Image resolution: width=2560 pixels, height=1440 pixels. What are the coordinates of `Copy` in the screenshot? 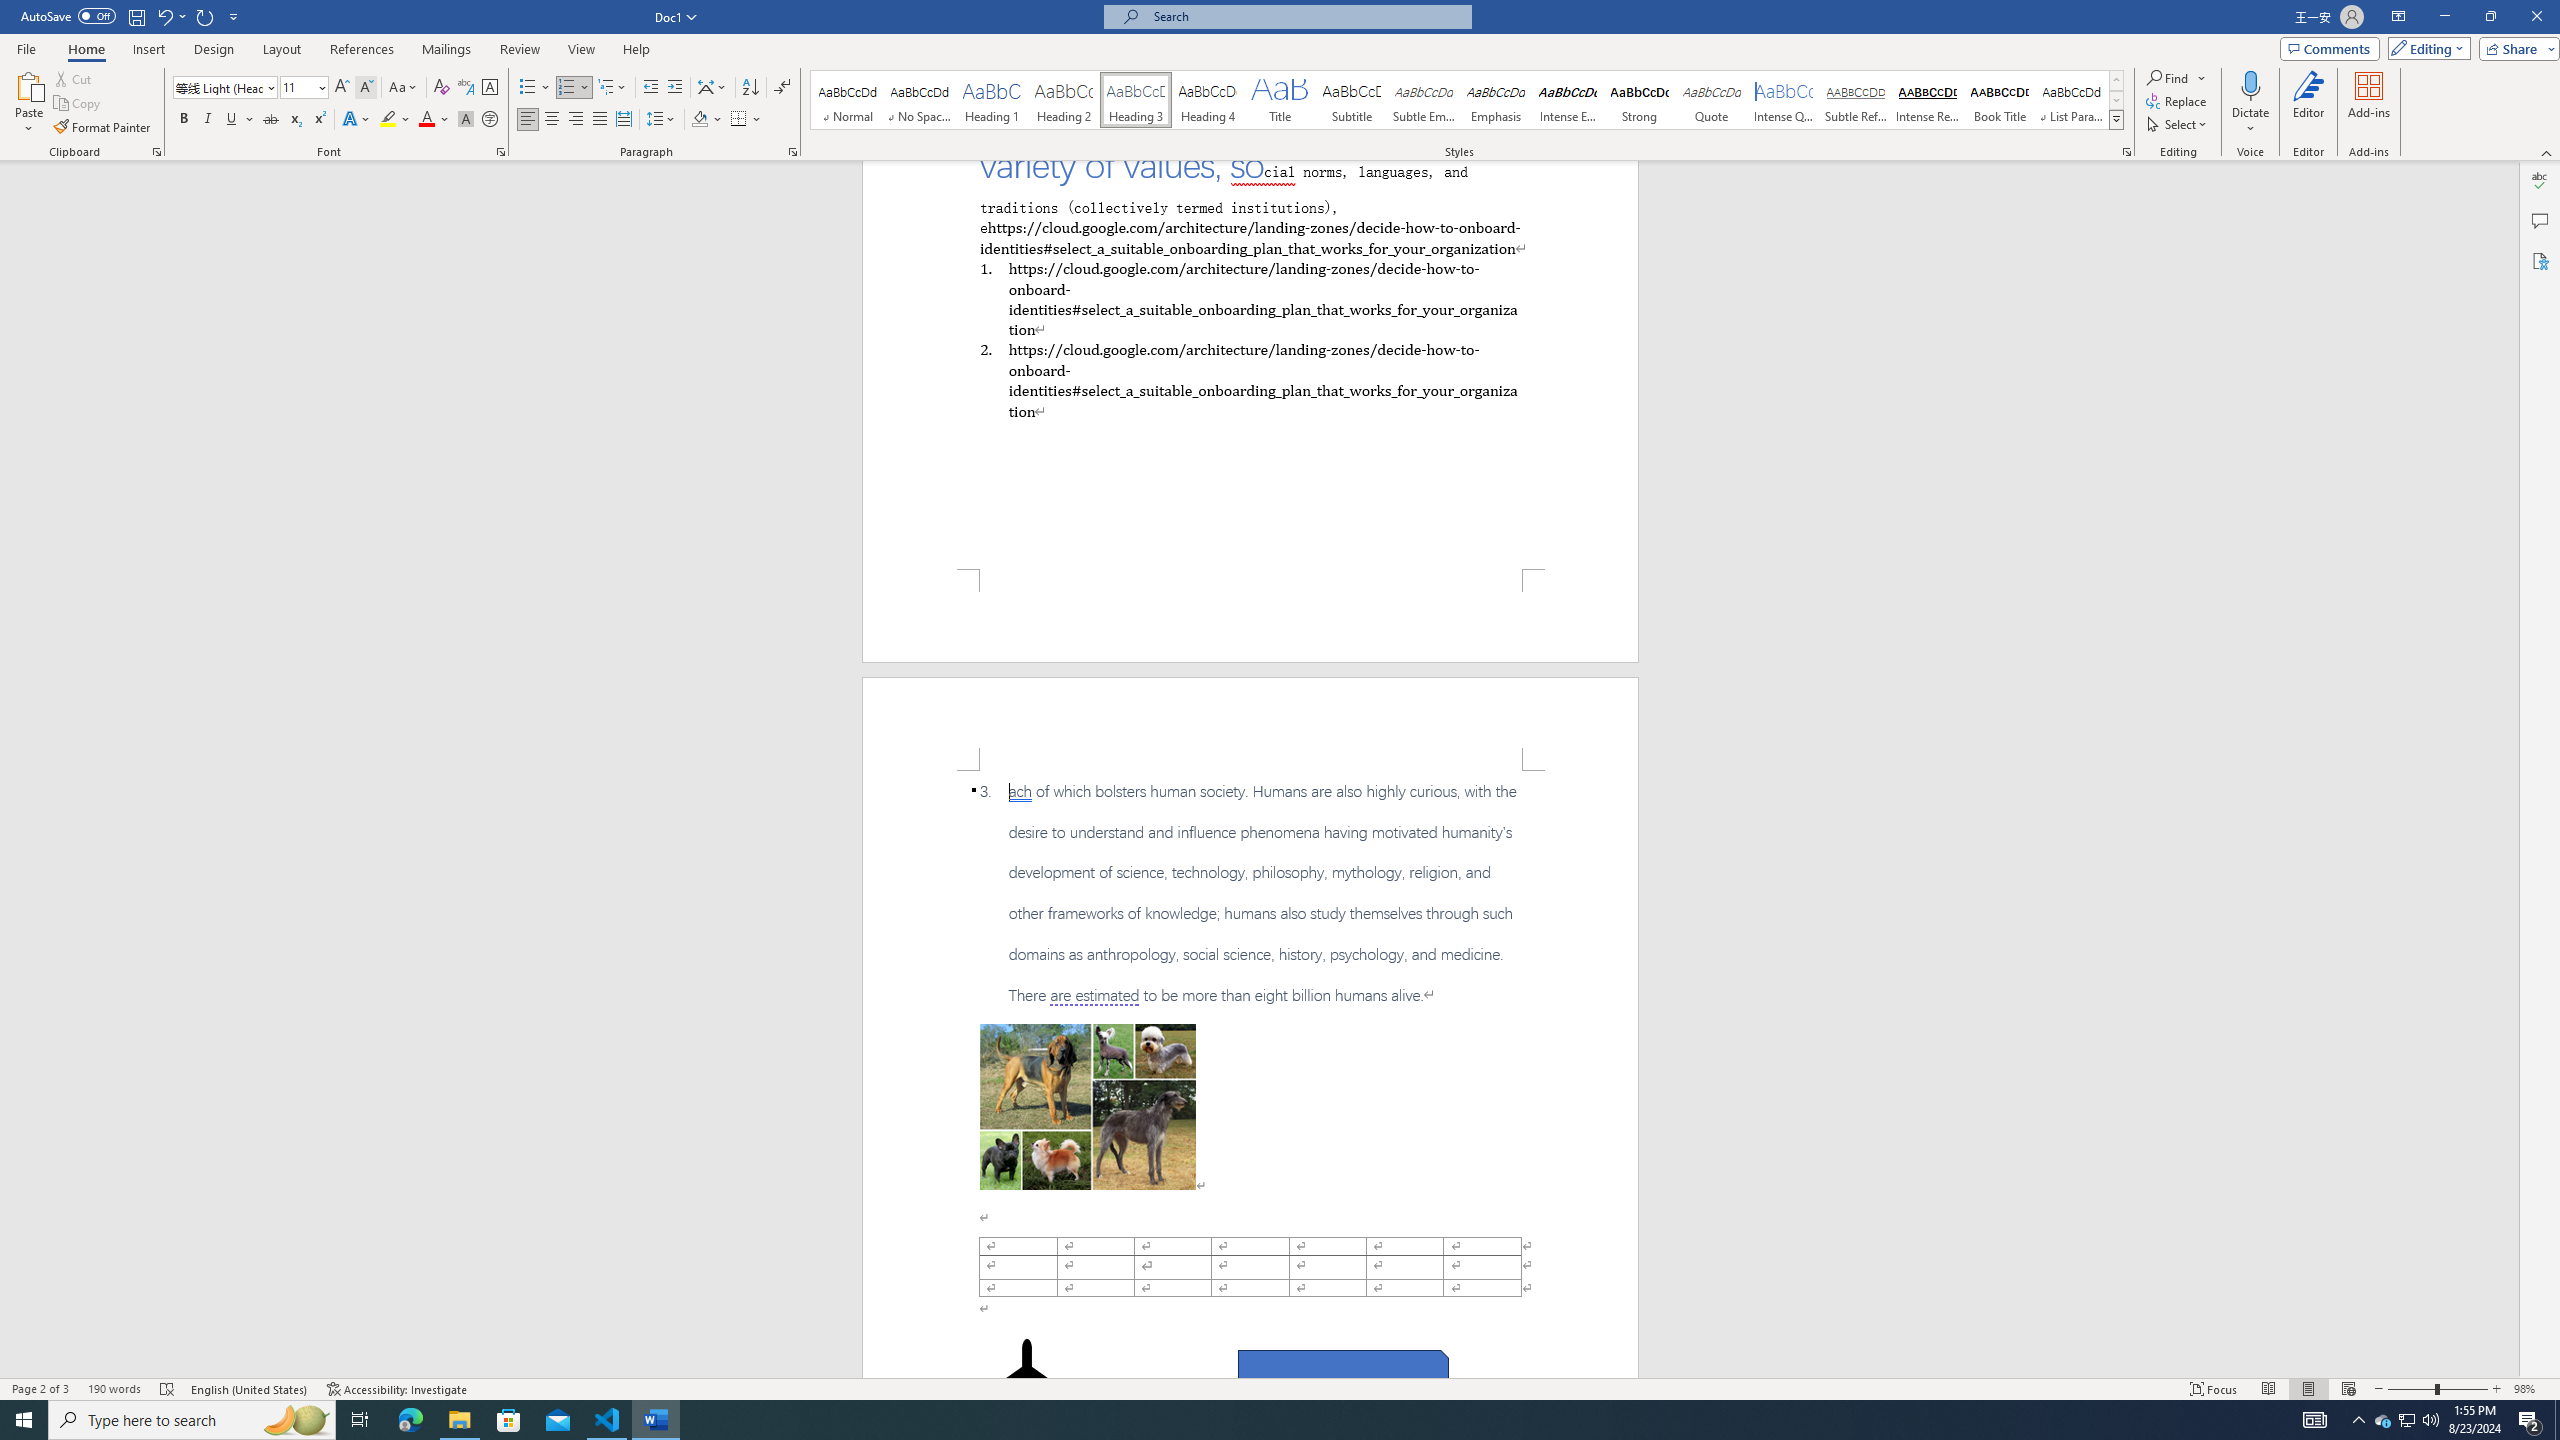 It's located at (79, 104).